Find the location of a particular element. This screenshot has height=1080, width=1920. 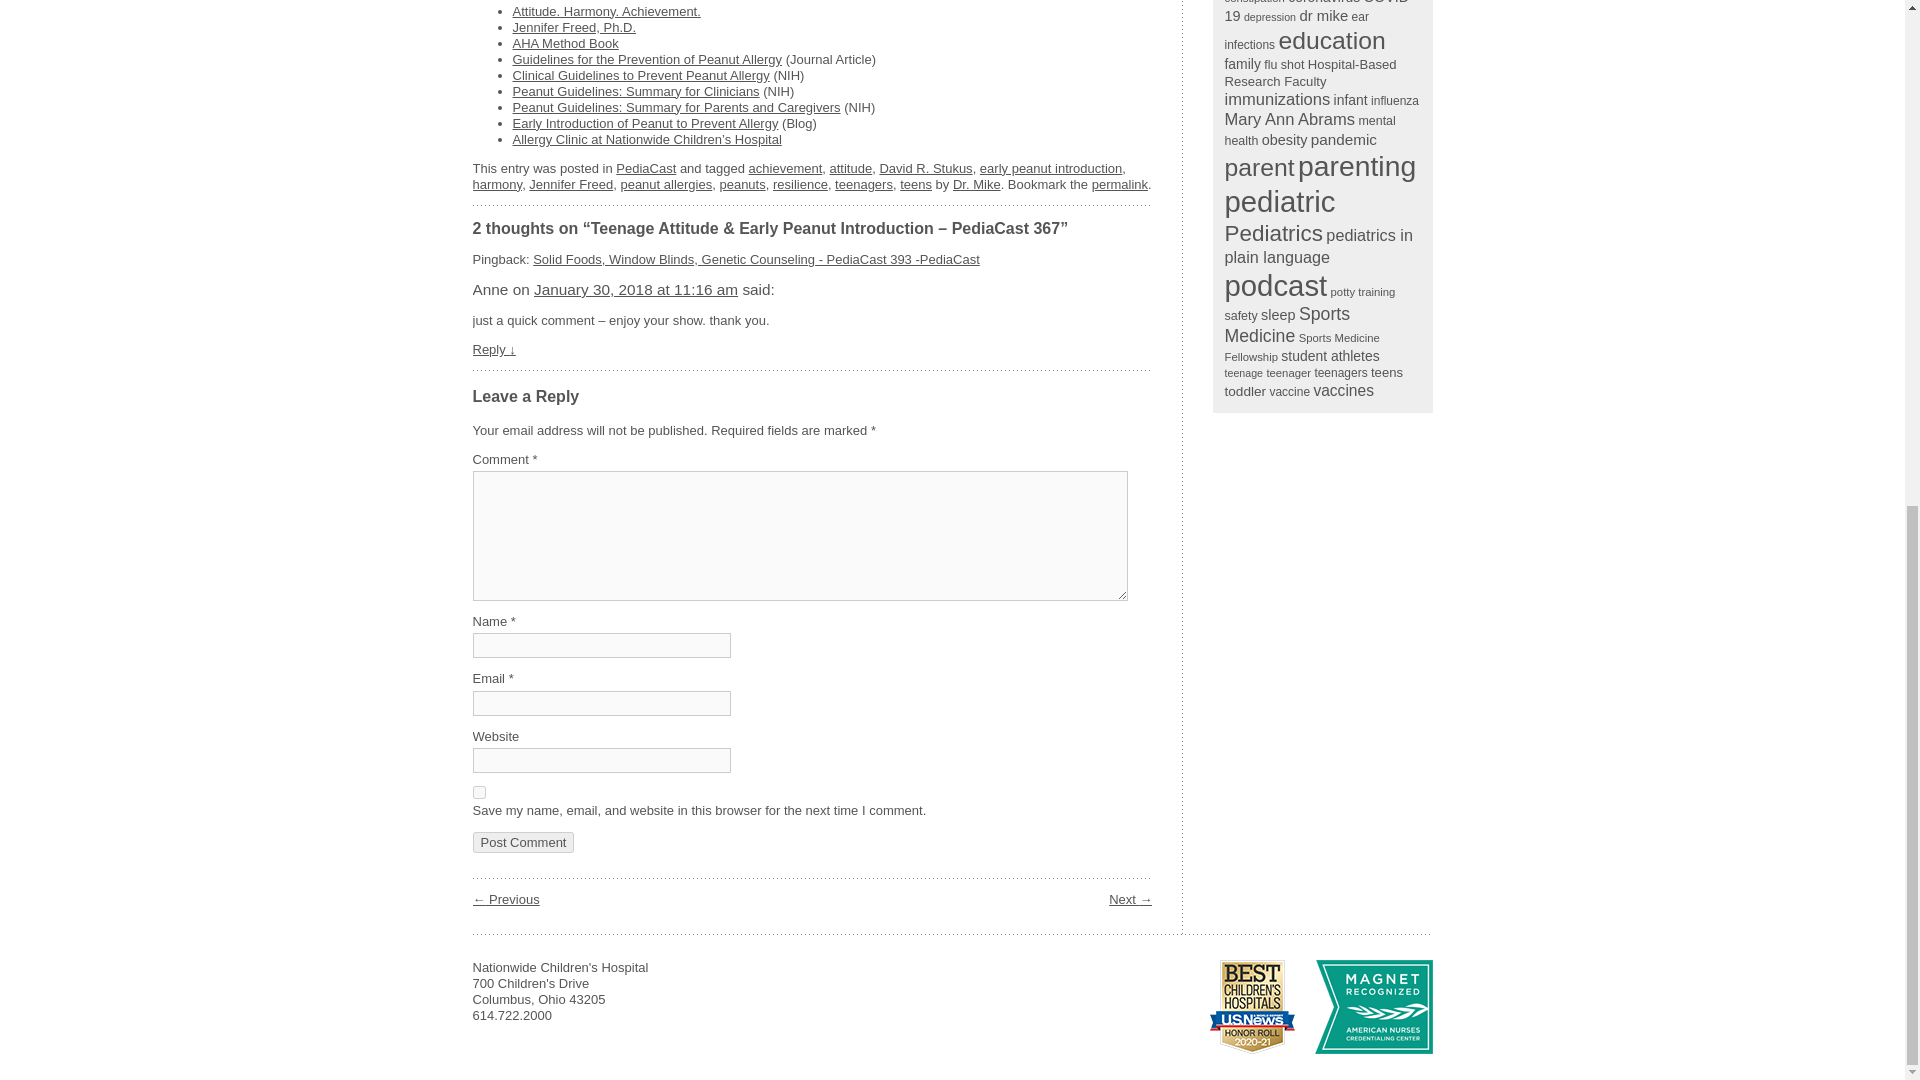

achievement is located at coordinates (786, 168).